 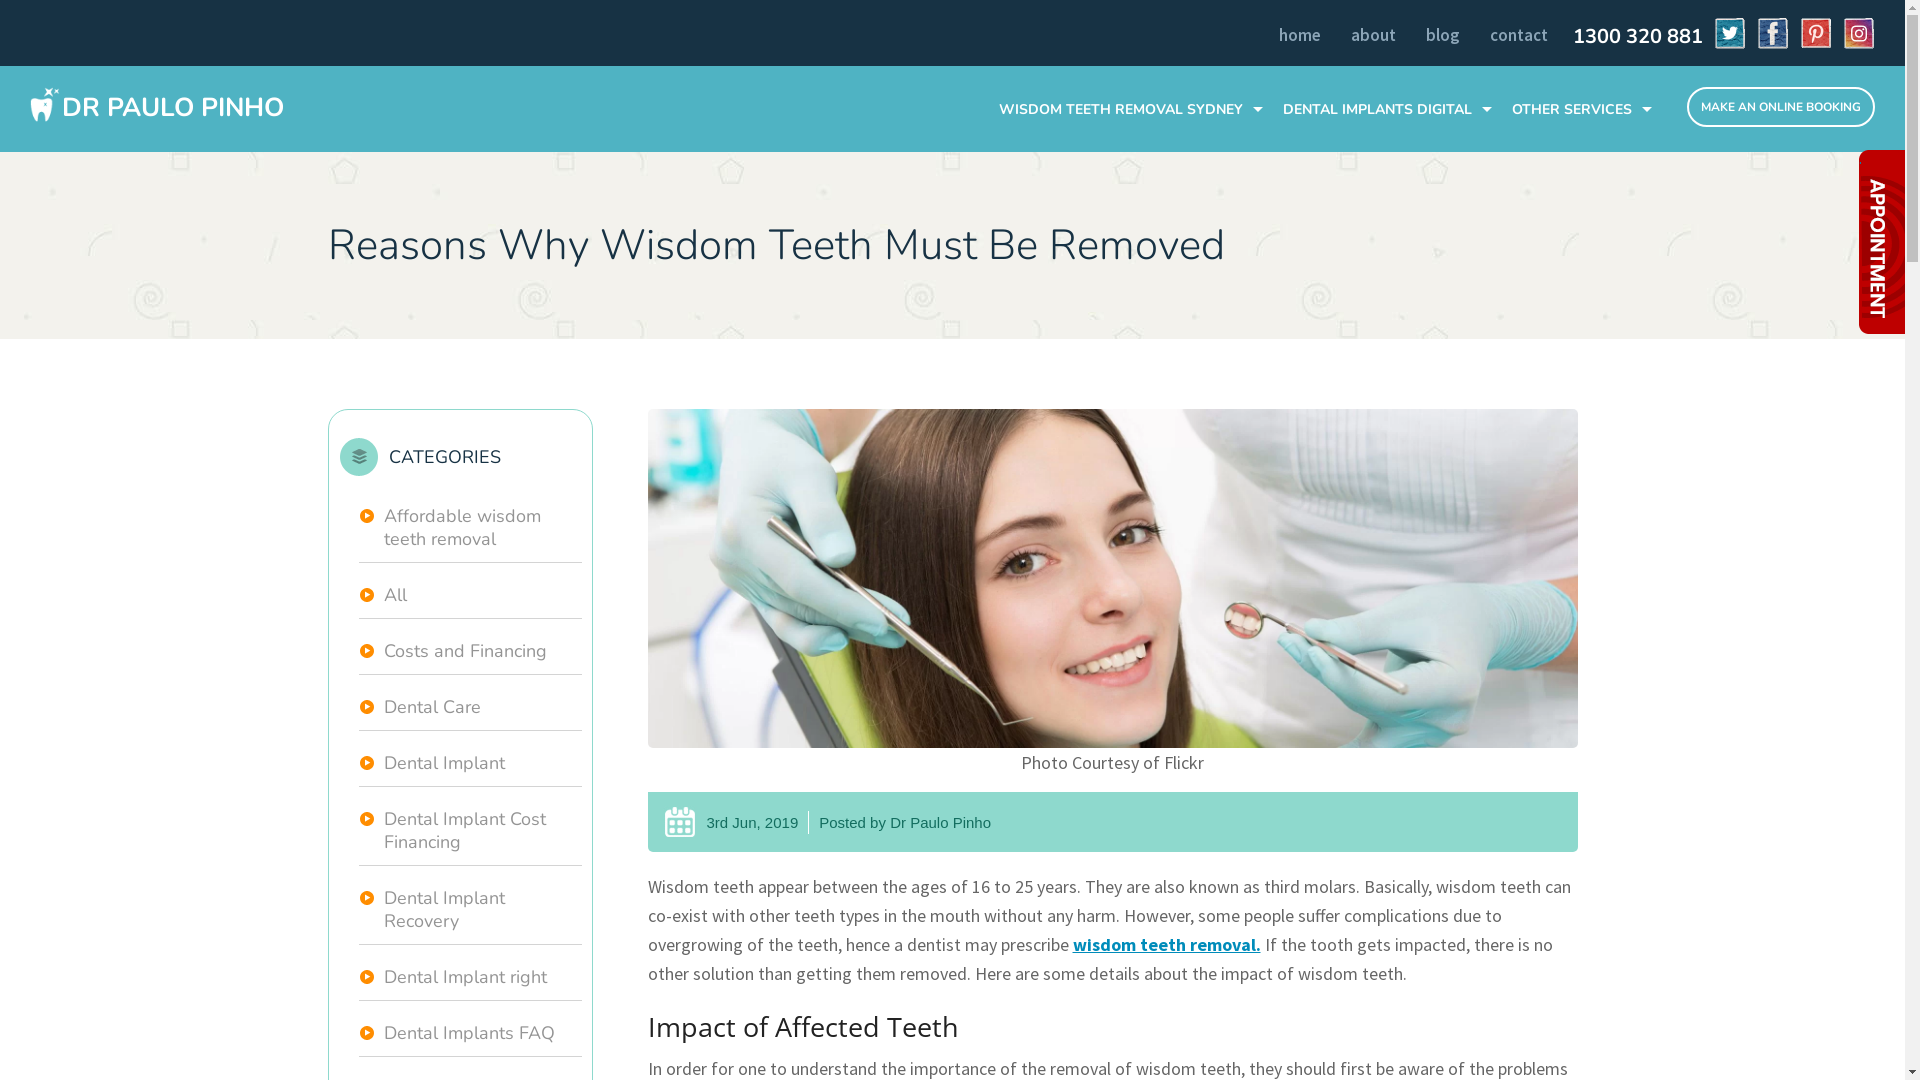 I want to click on 1300 320 881, so click(x=1633, y=37).